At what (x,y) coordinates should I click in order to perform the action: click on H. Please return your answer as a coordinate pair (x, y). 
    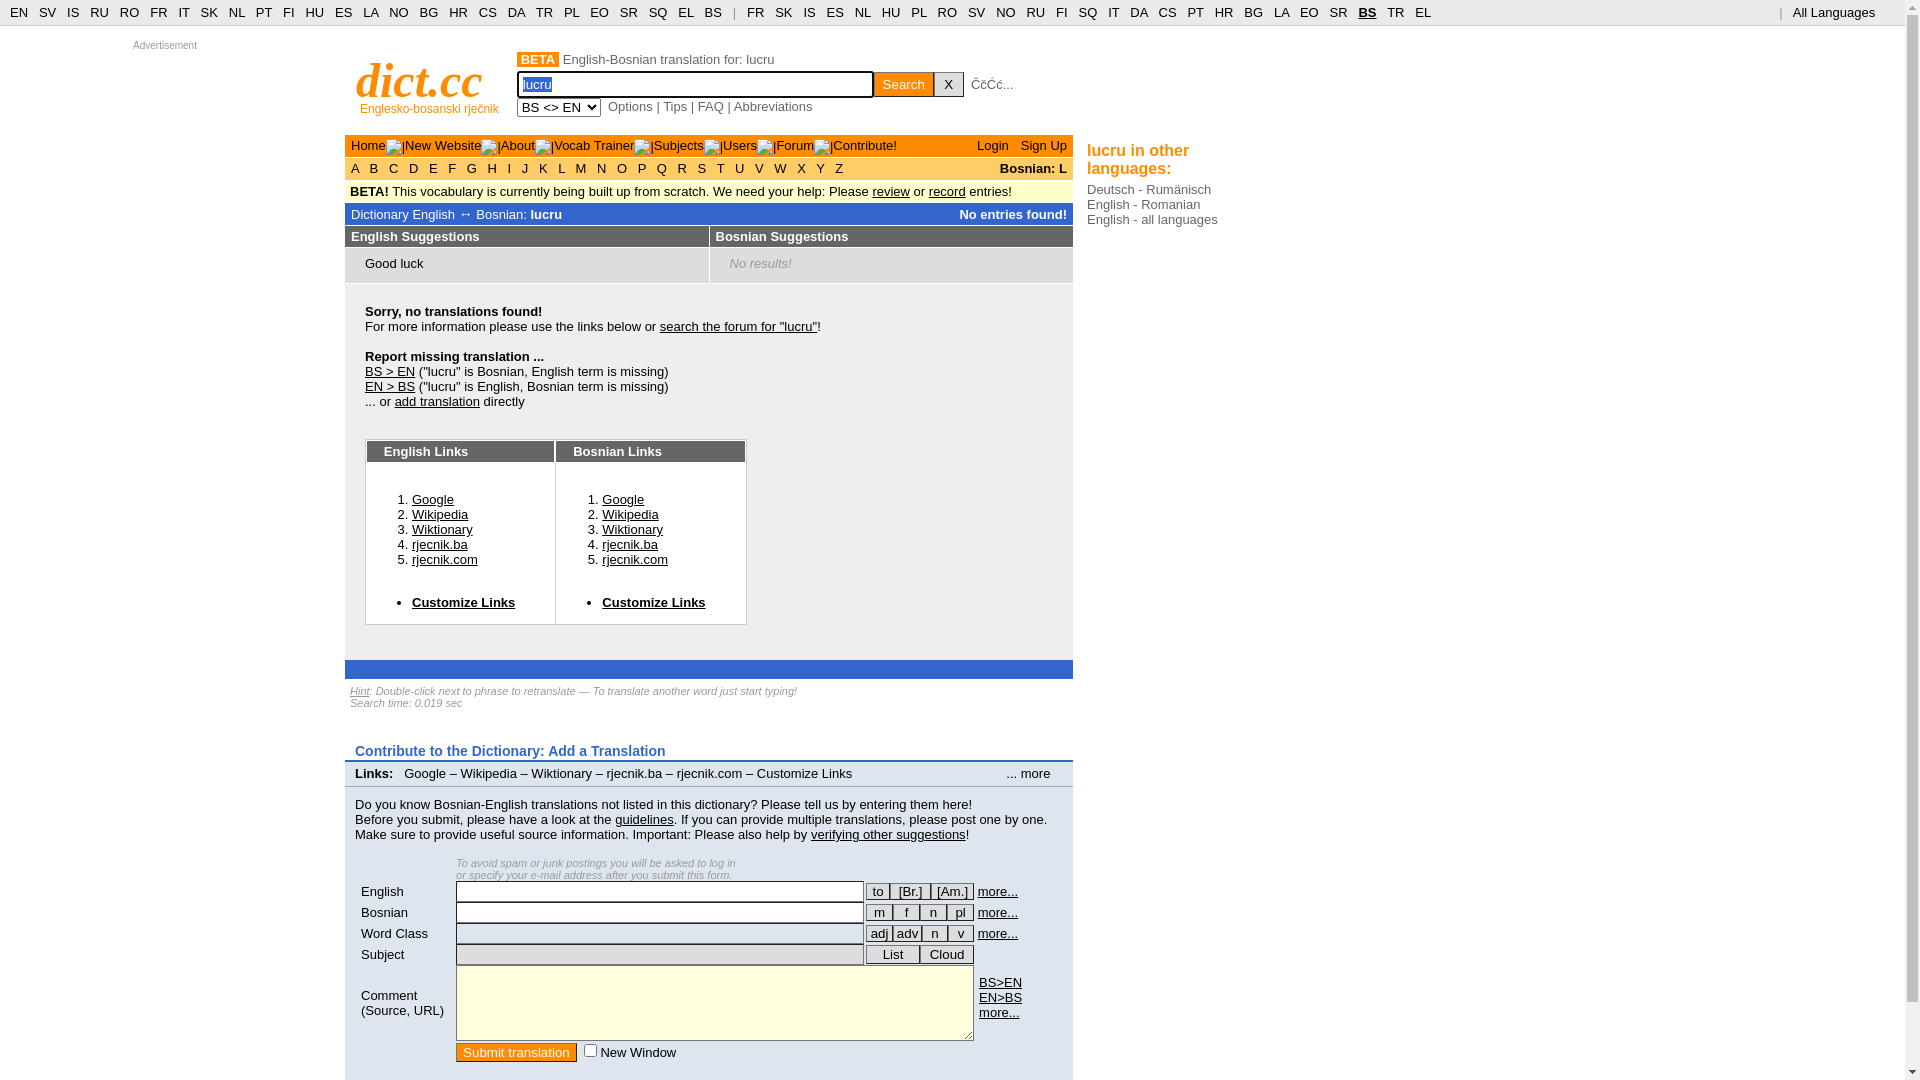
    Looking at the image, I should click on (492, 168).